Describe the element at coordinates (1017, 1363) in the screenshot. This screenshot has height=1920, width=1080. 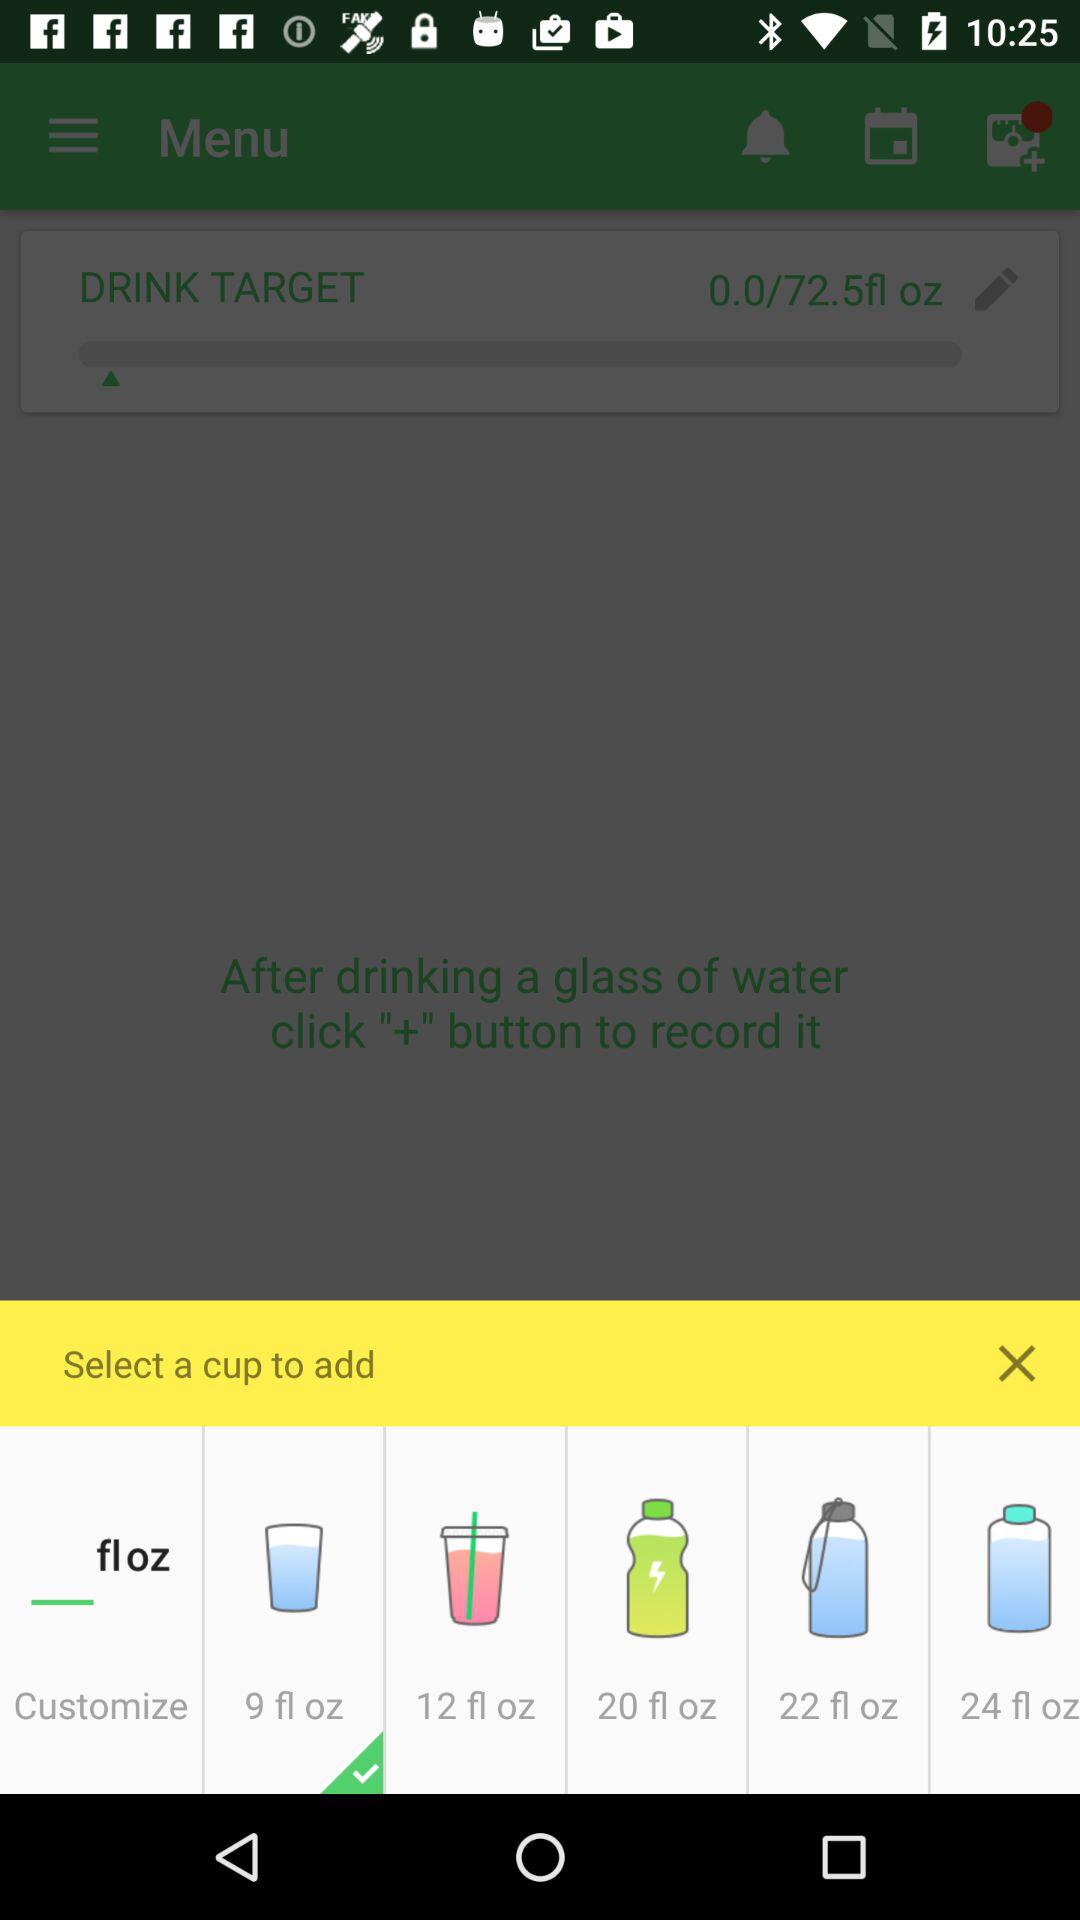
I see `close` at that location.